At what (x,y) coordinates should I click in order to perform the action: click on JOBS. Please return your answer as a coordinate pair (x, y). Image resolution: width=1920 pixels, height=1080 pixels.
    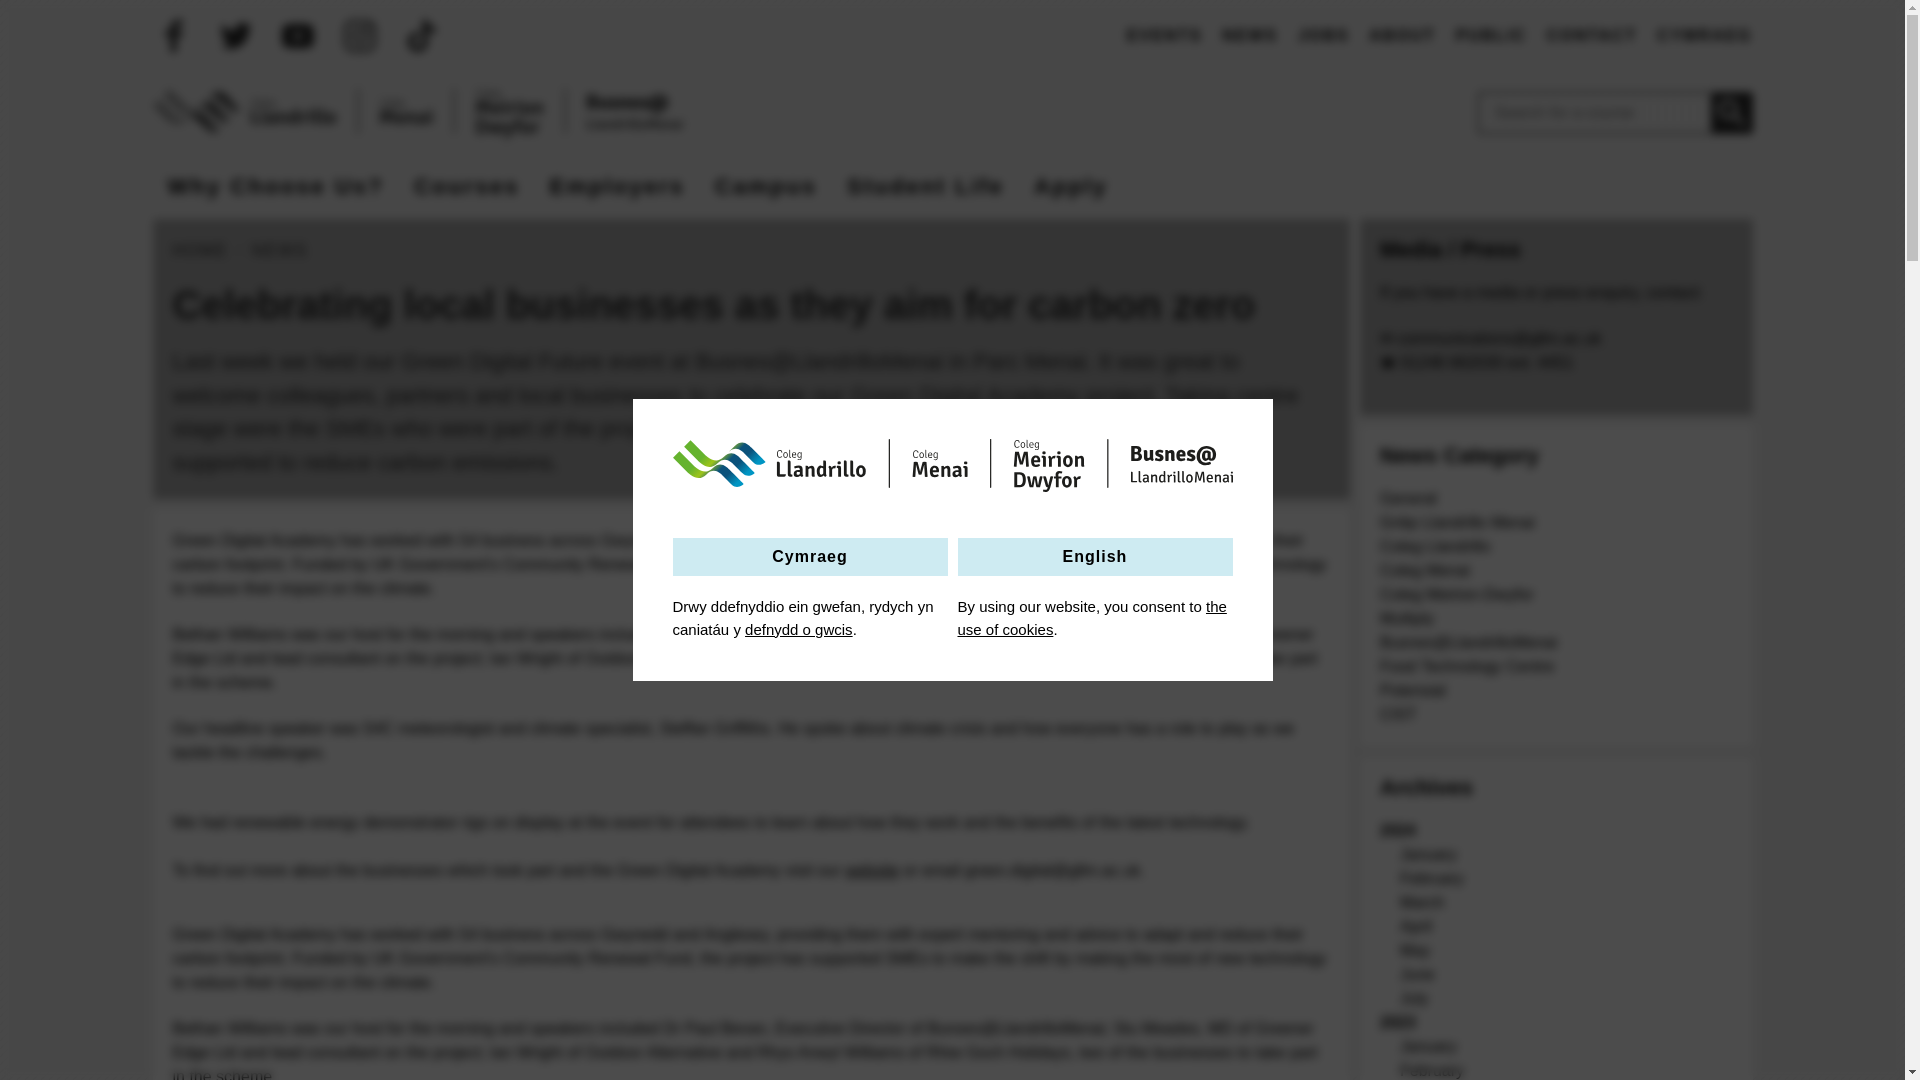
    Looking at the image, I should click on (1323, 36).